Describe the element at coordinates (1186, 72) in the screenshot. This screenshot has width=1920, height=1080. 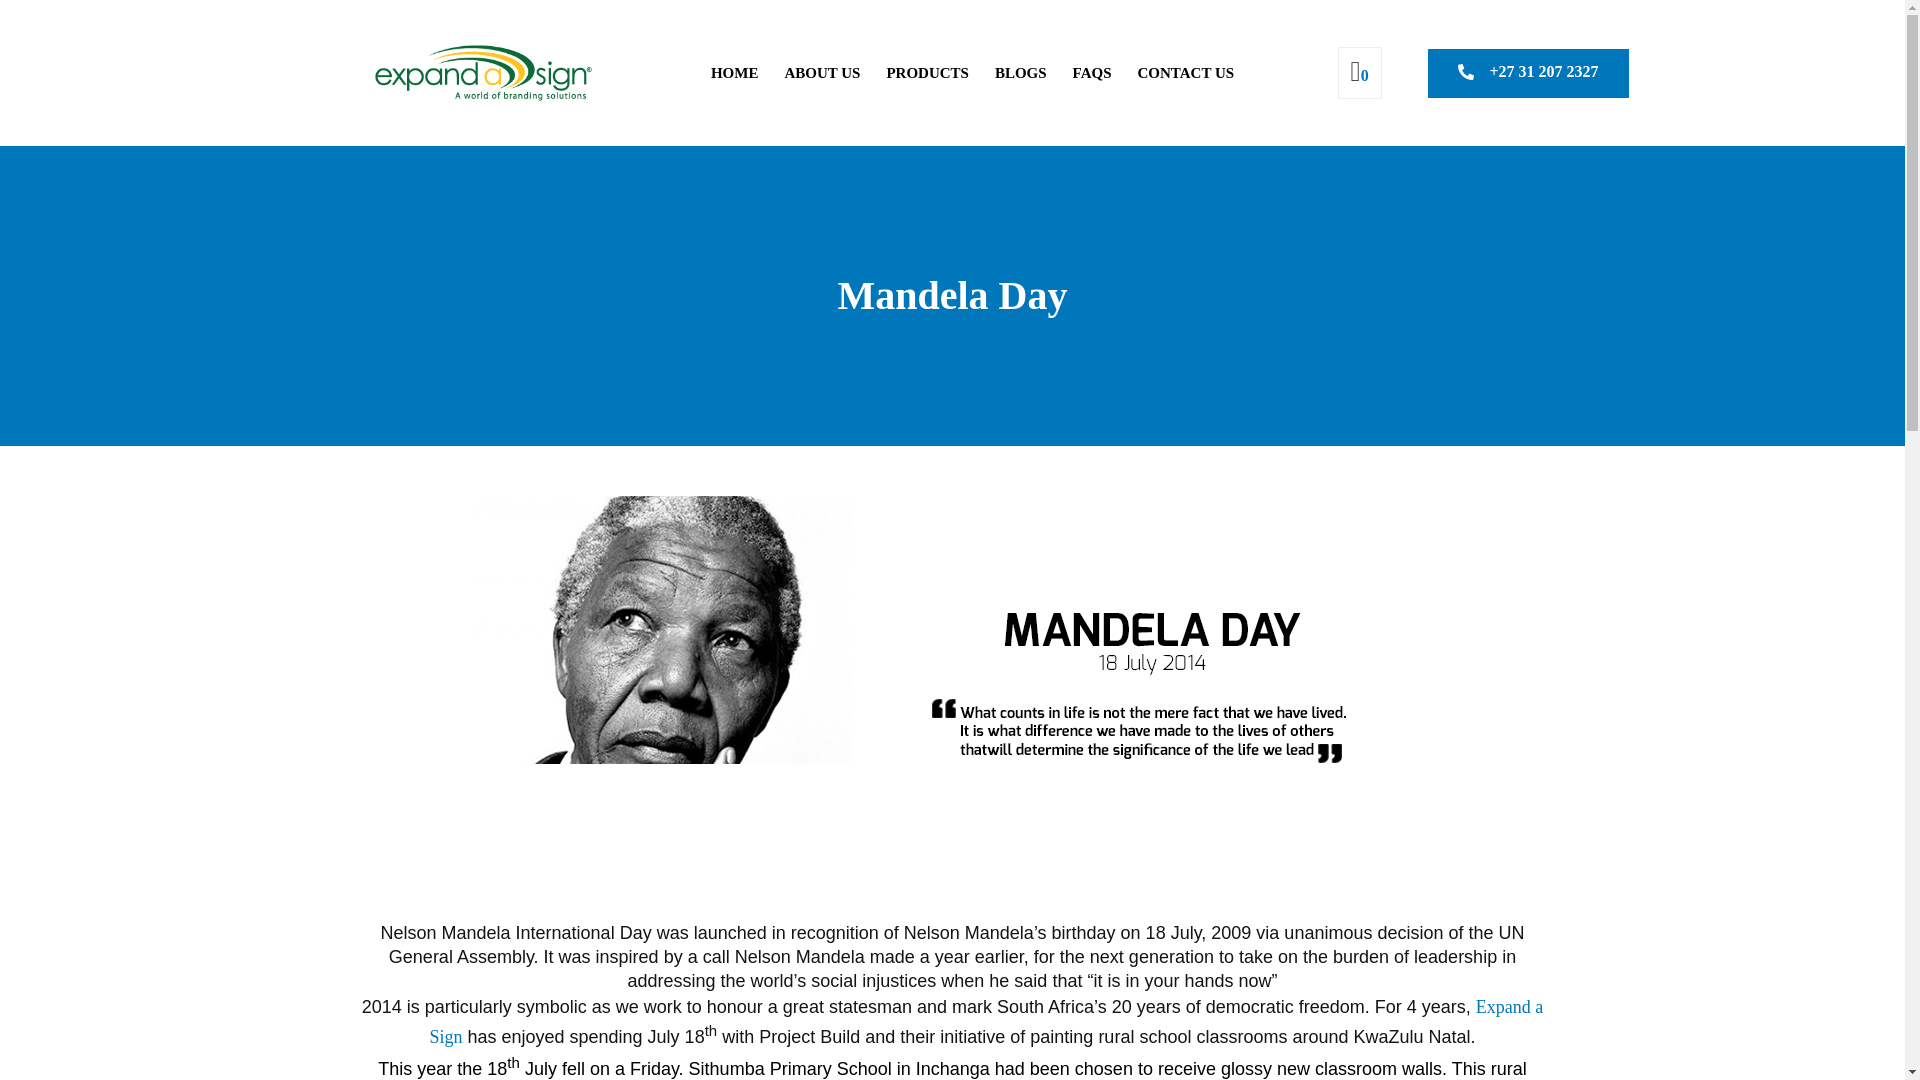
I see `CONTACT US` at that location.